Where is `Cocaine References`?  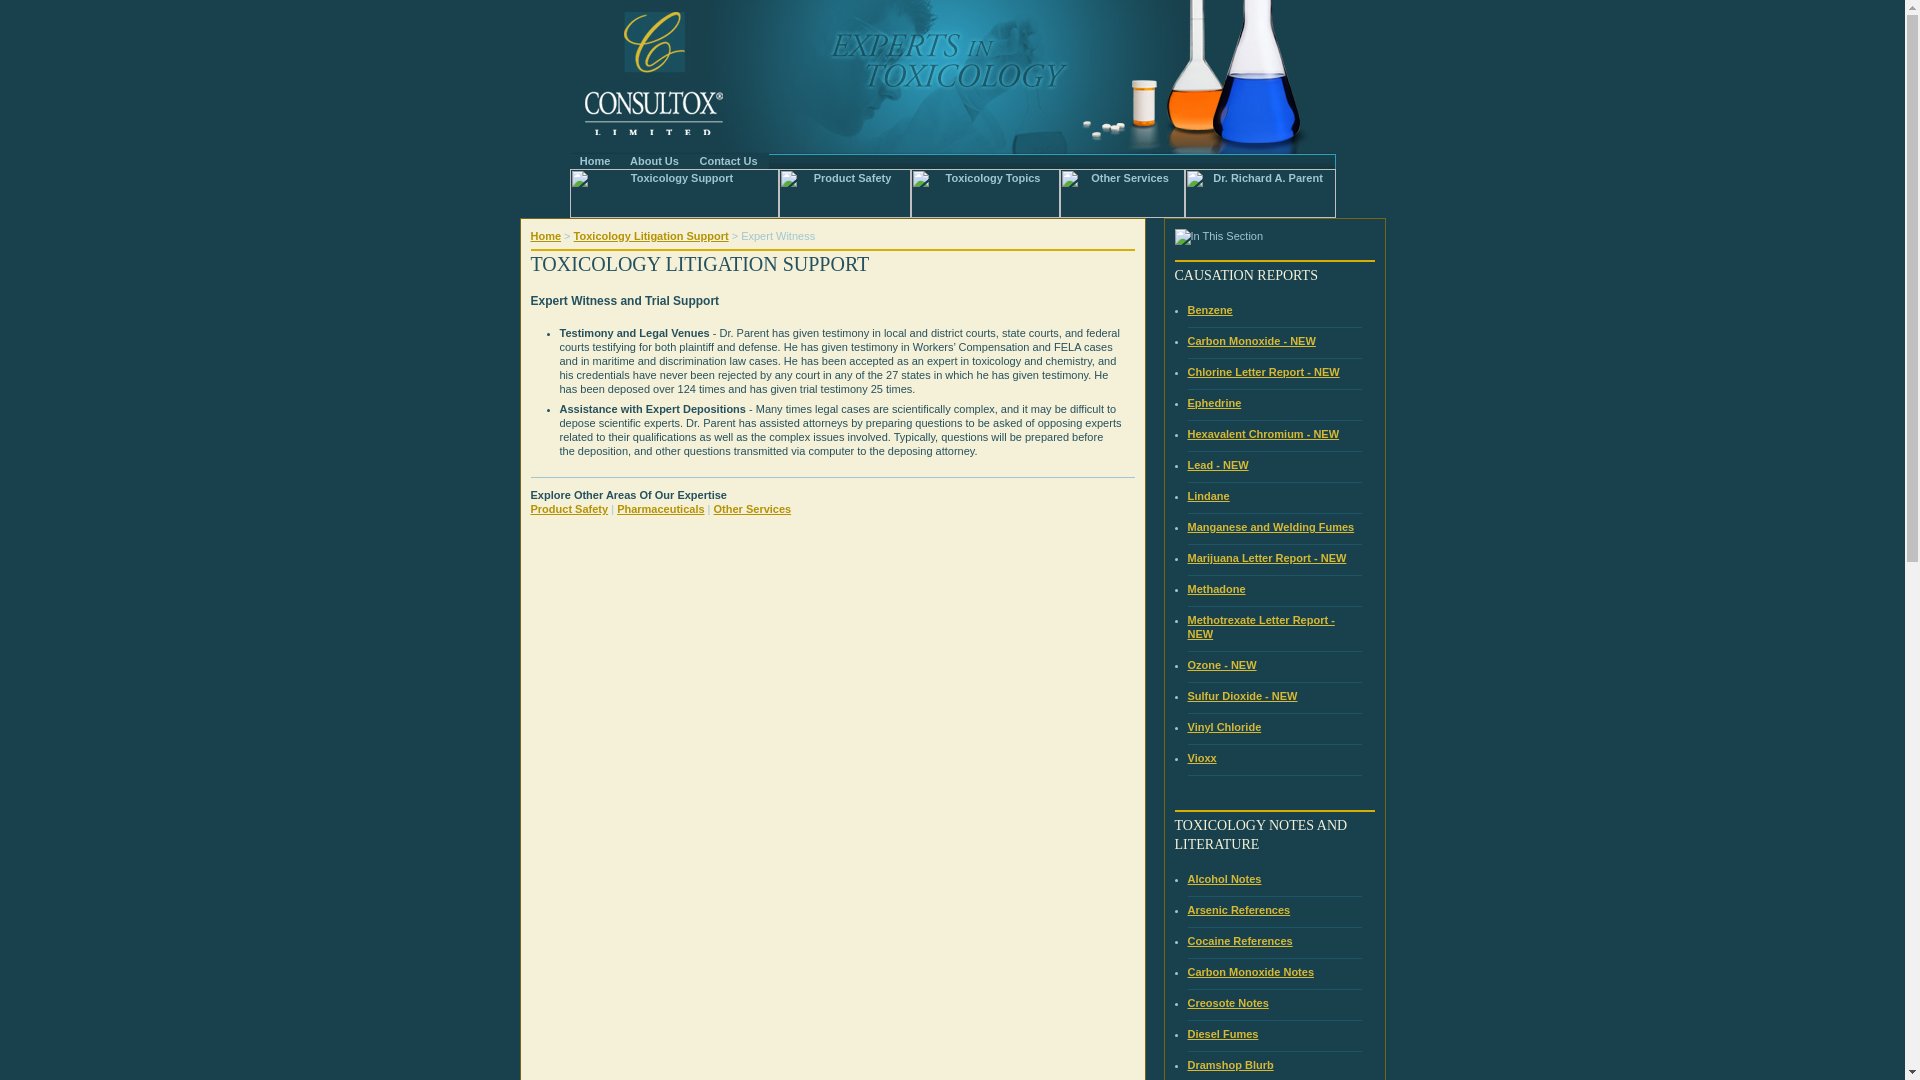
Cocaine References is located at coordinates (1240, 941).